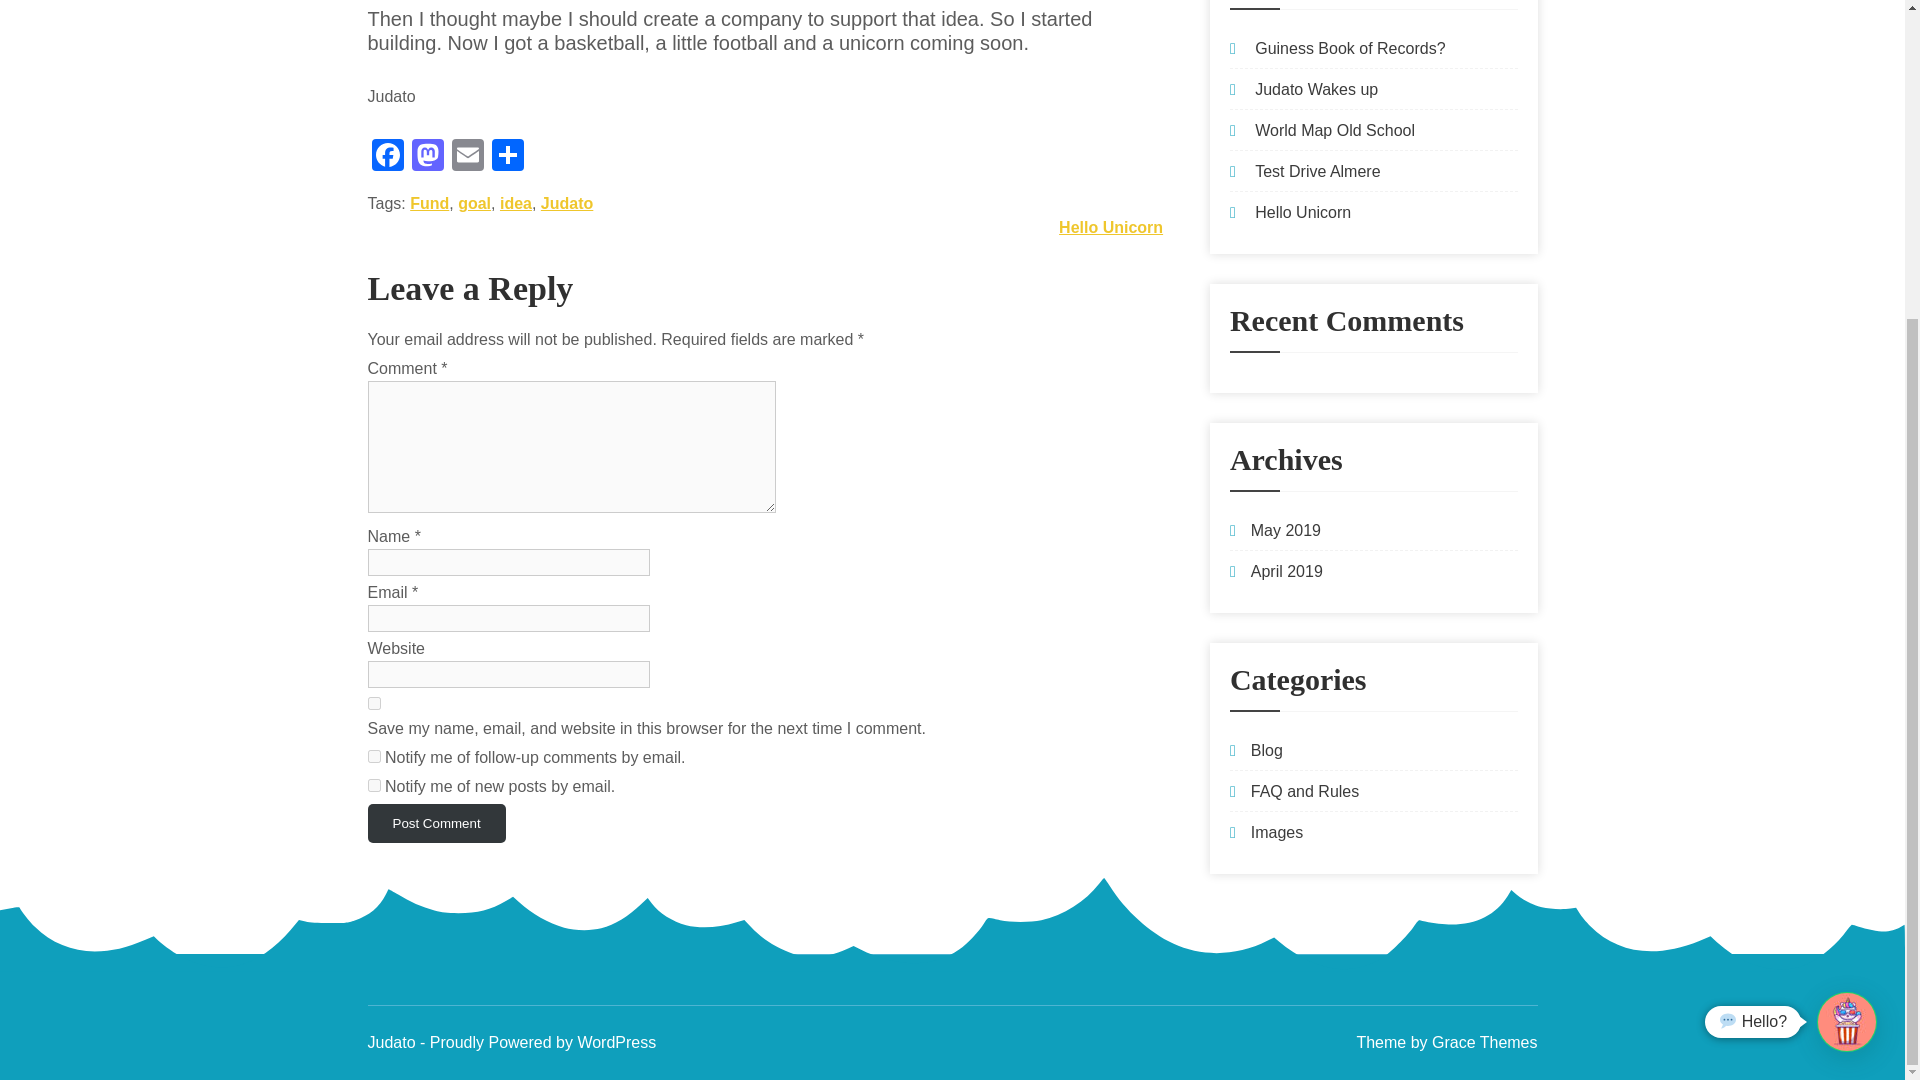  What do you see at coordinates (1316, 90) in the screenshot?
I see `Judato Wakes up` at bounding box center [1316, 90].